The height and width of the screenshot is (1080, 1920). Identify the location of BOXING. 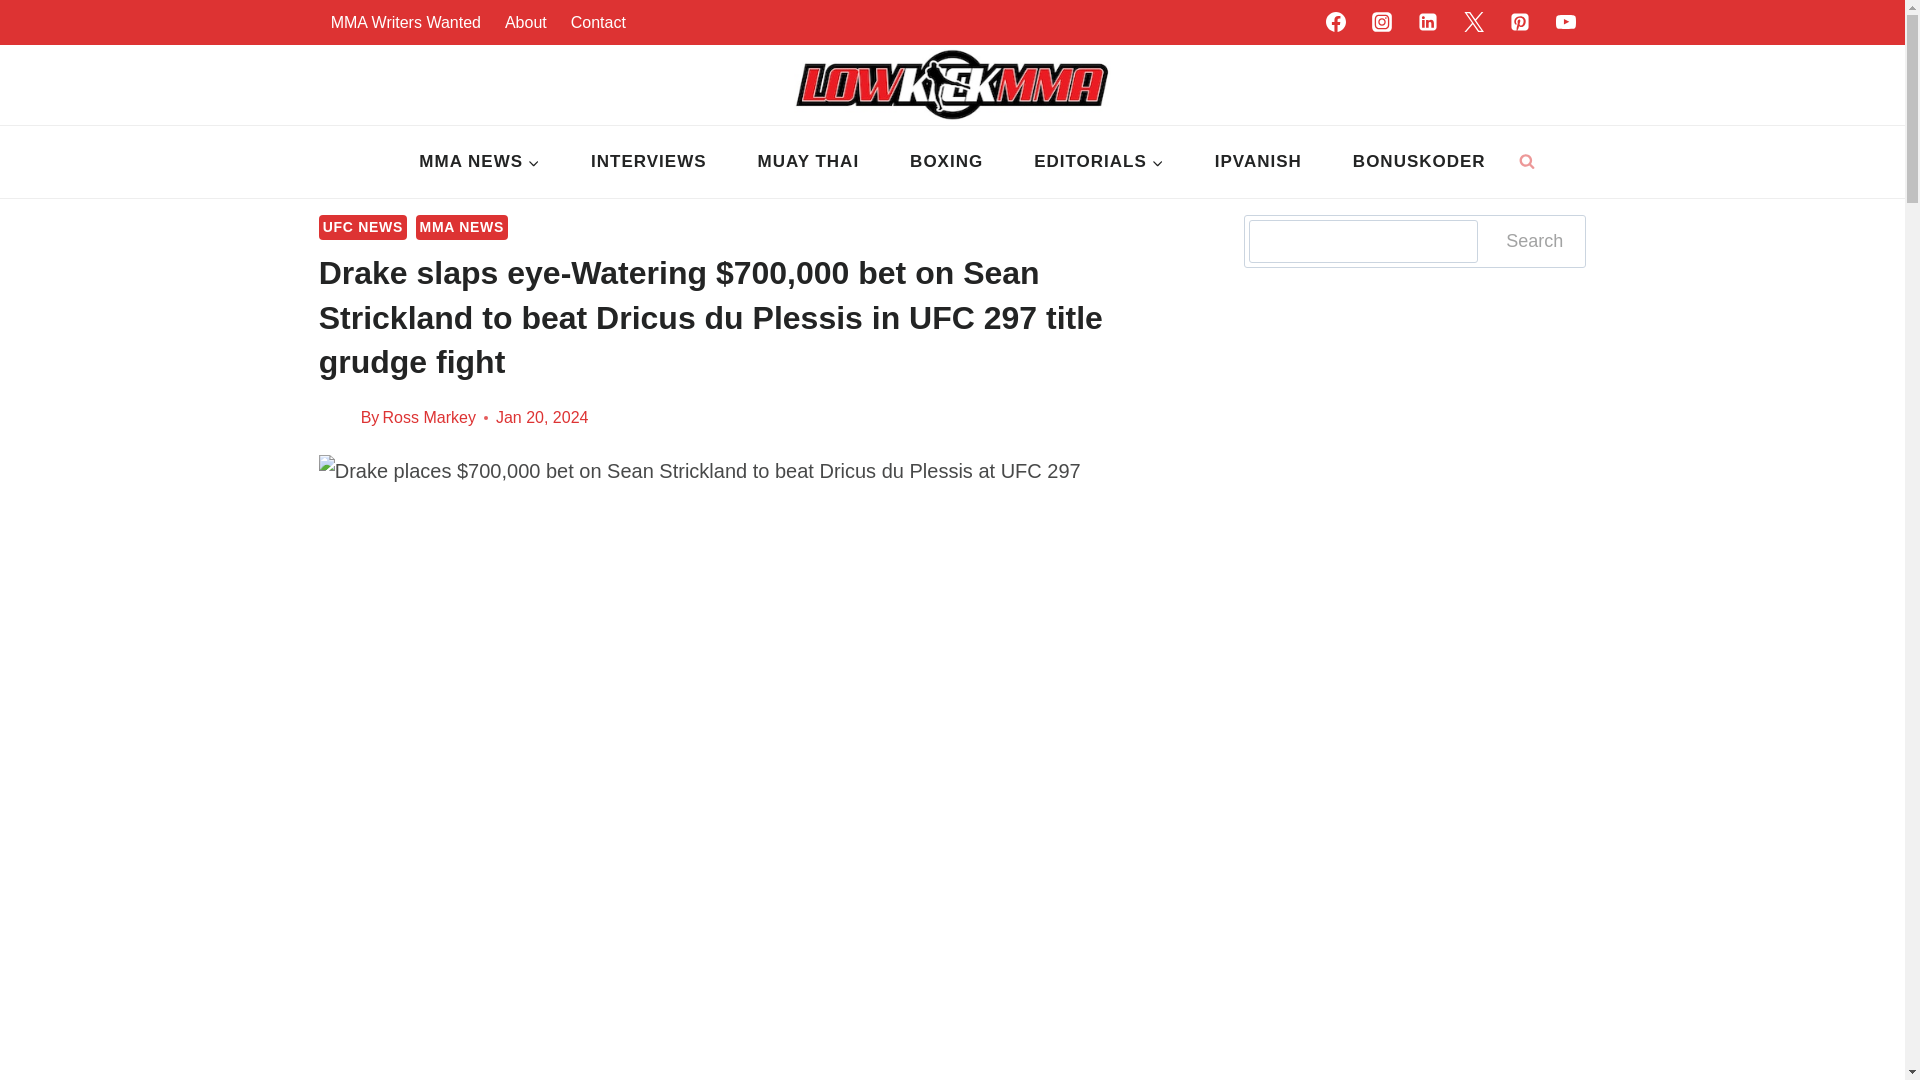
(947, 162).